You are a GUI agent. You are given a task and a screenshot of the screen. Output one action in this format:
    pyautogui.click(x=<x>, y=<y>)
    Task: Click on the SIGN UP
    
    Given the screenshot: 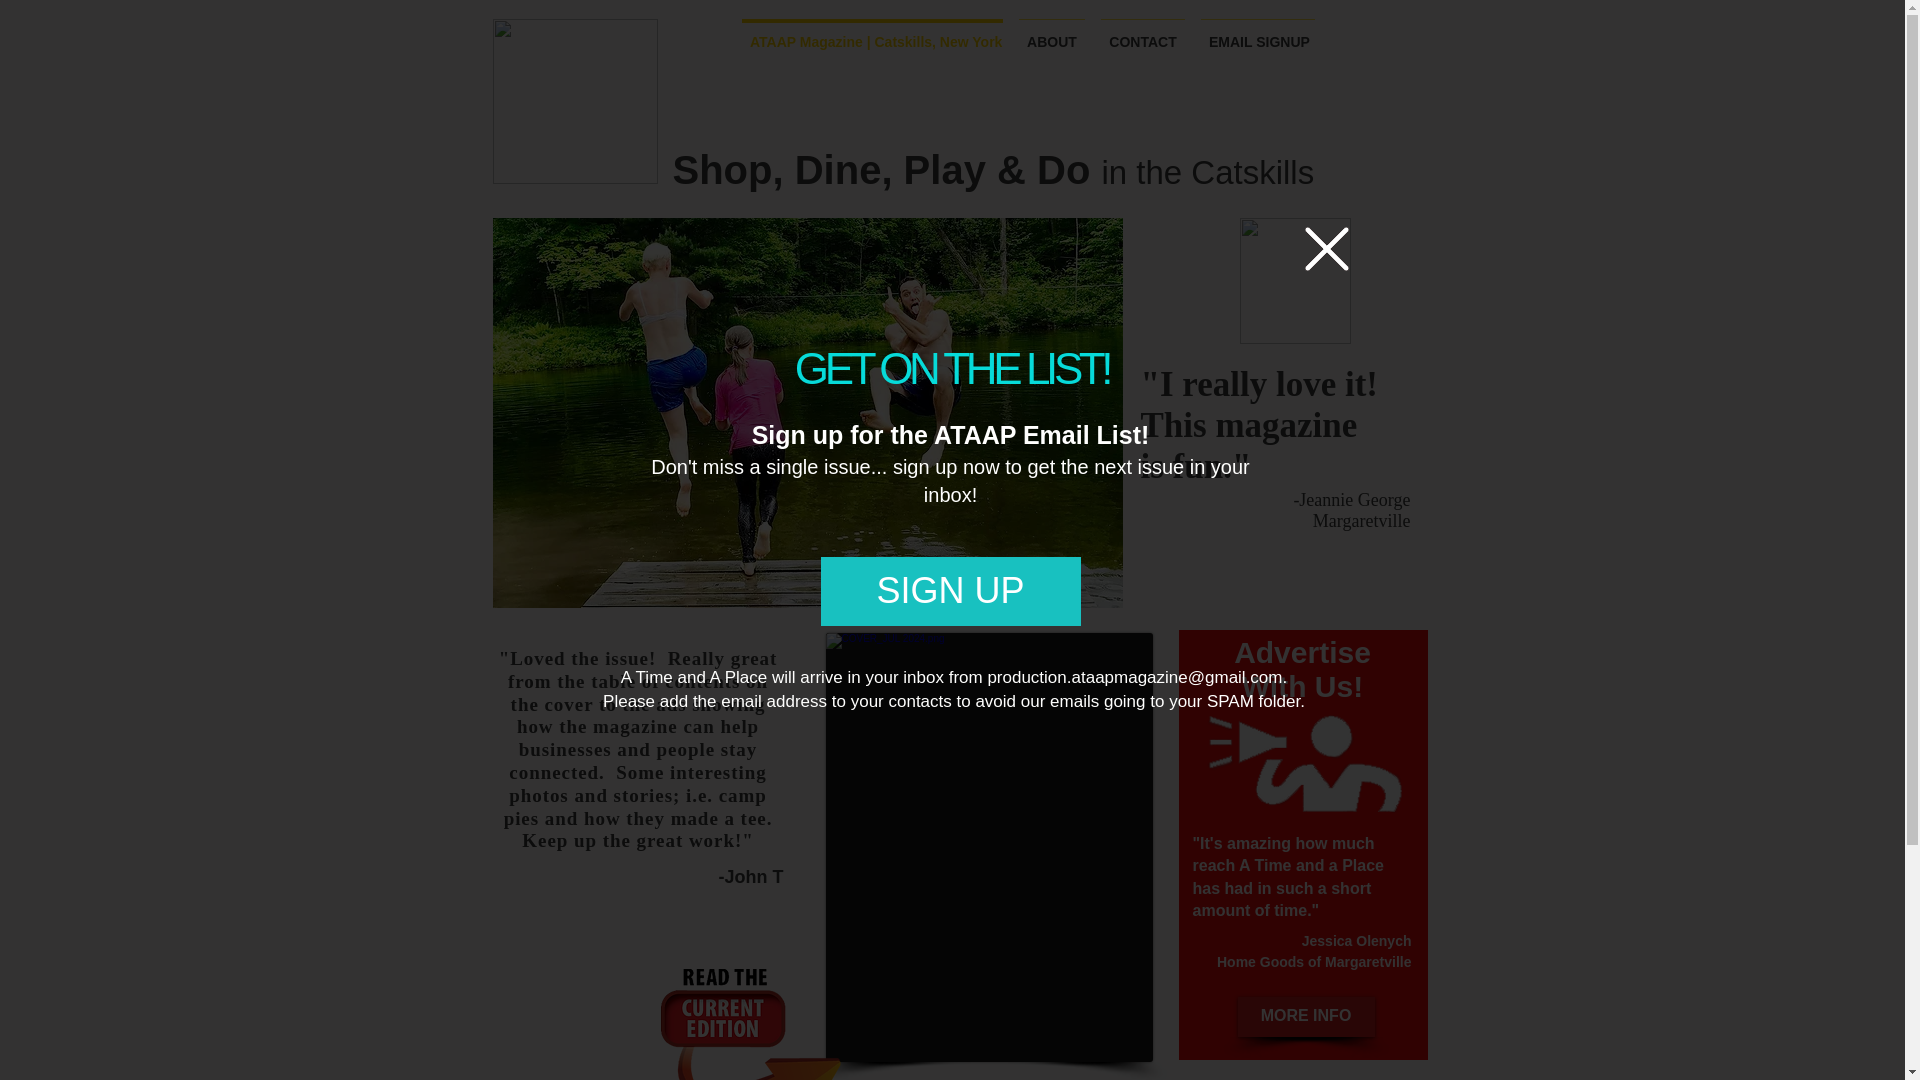 What is the action you would take?
    pyautogui.click(x=949, y=592)
    